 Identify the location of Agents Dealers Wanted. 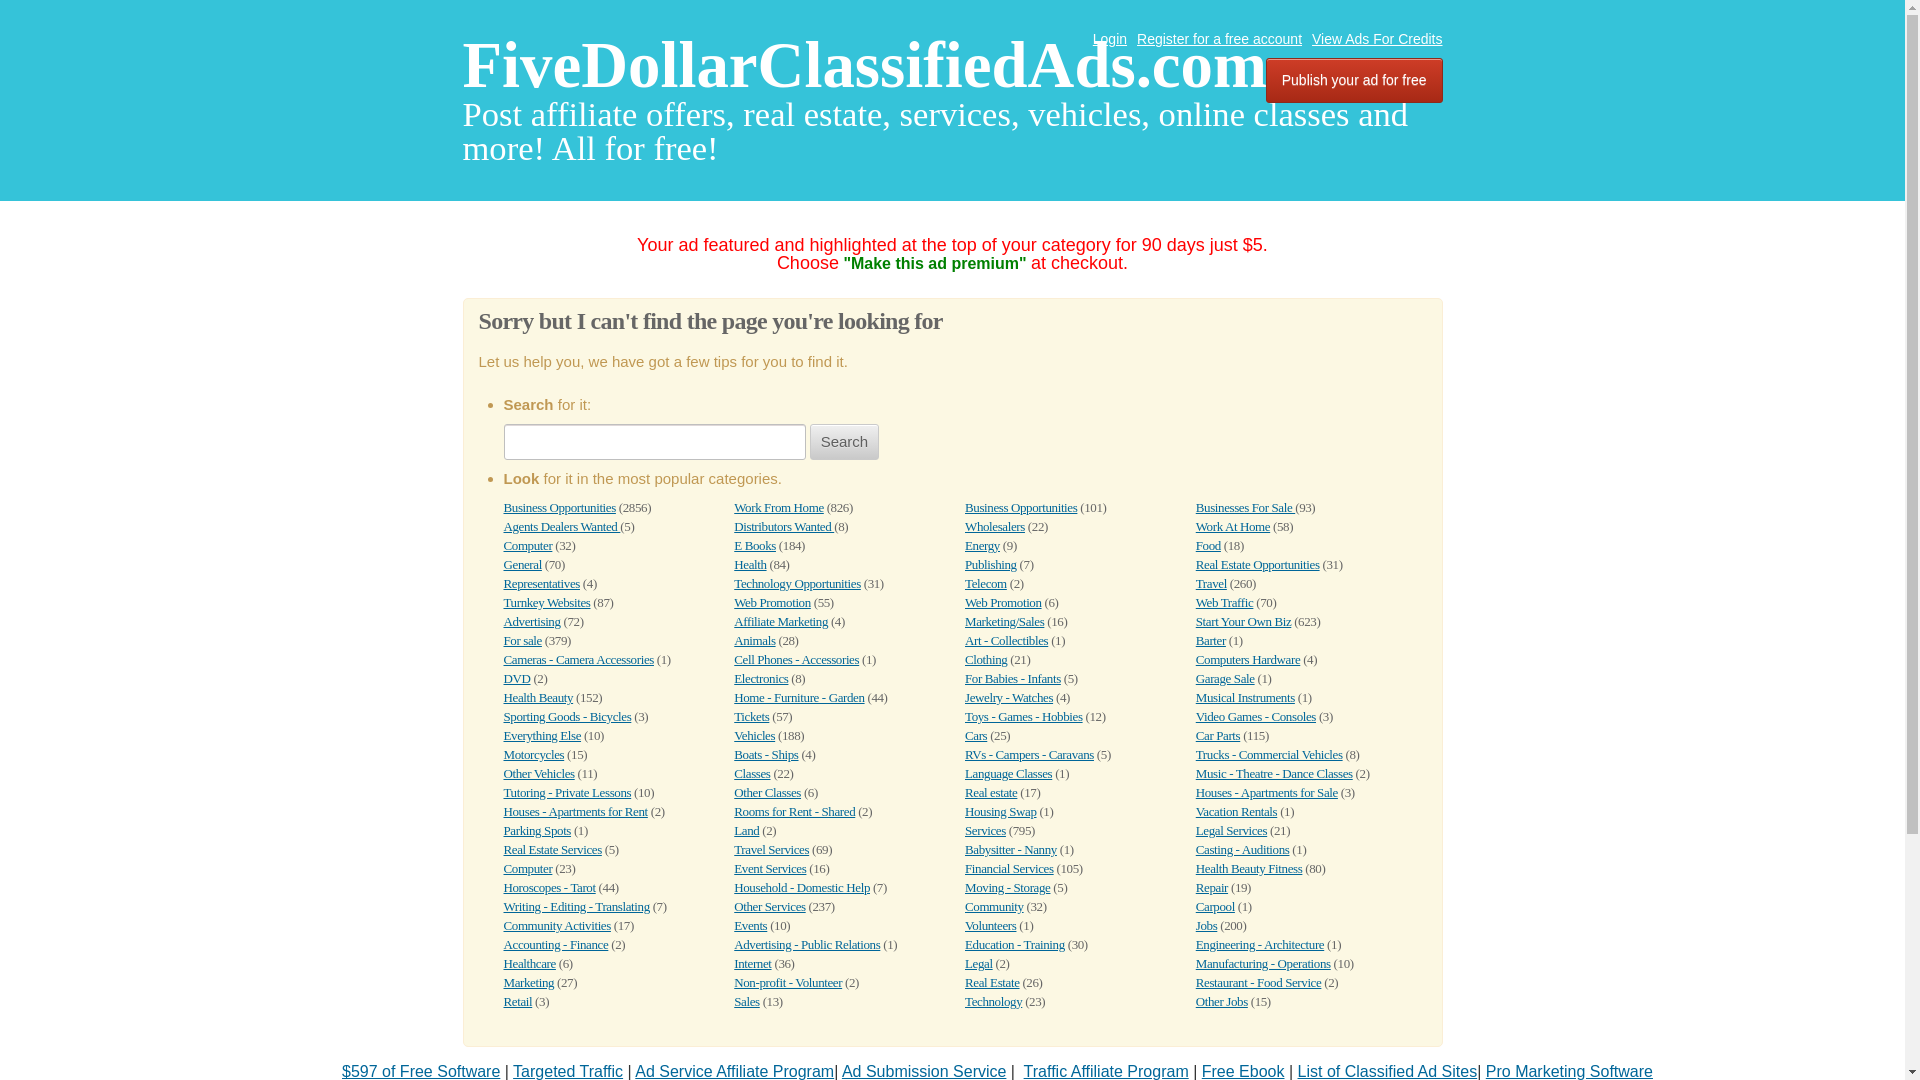
(562, 526).